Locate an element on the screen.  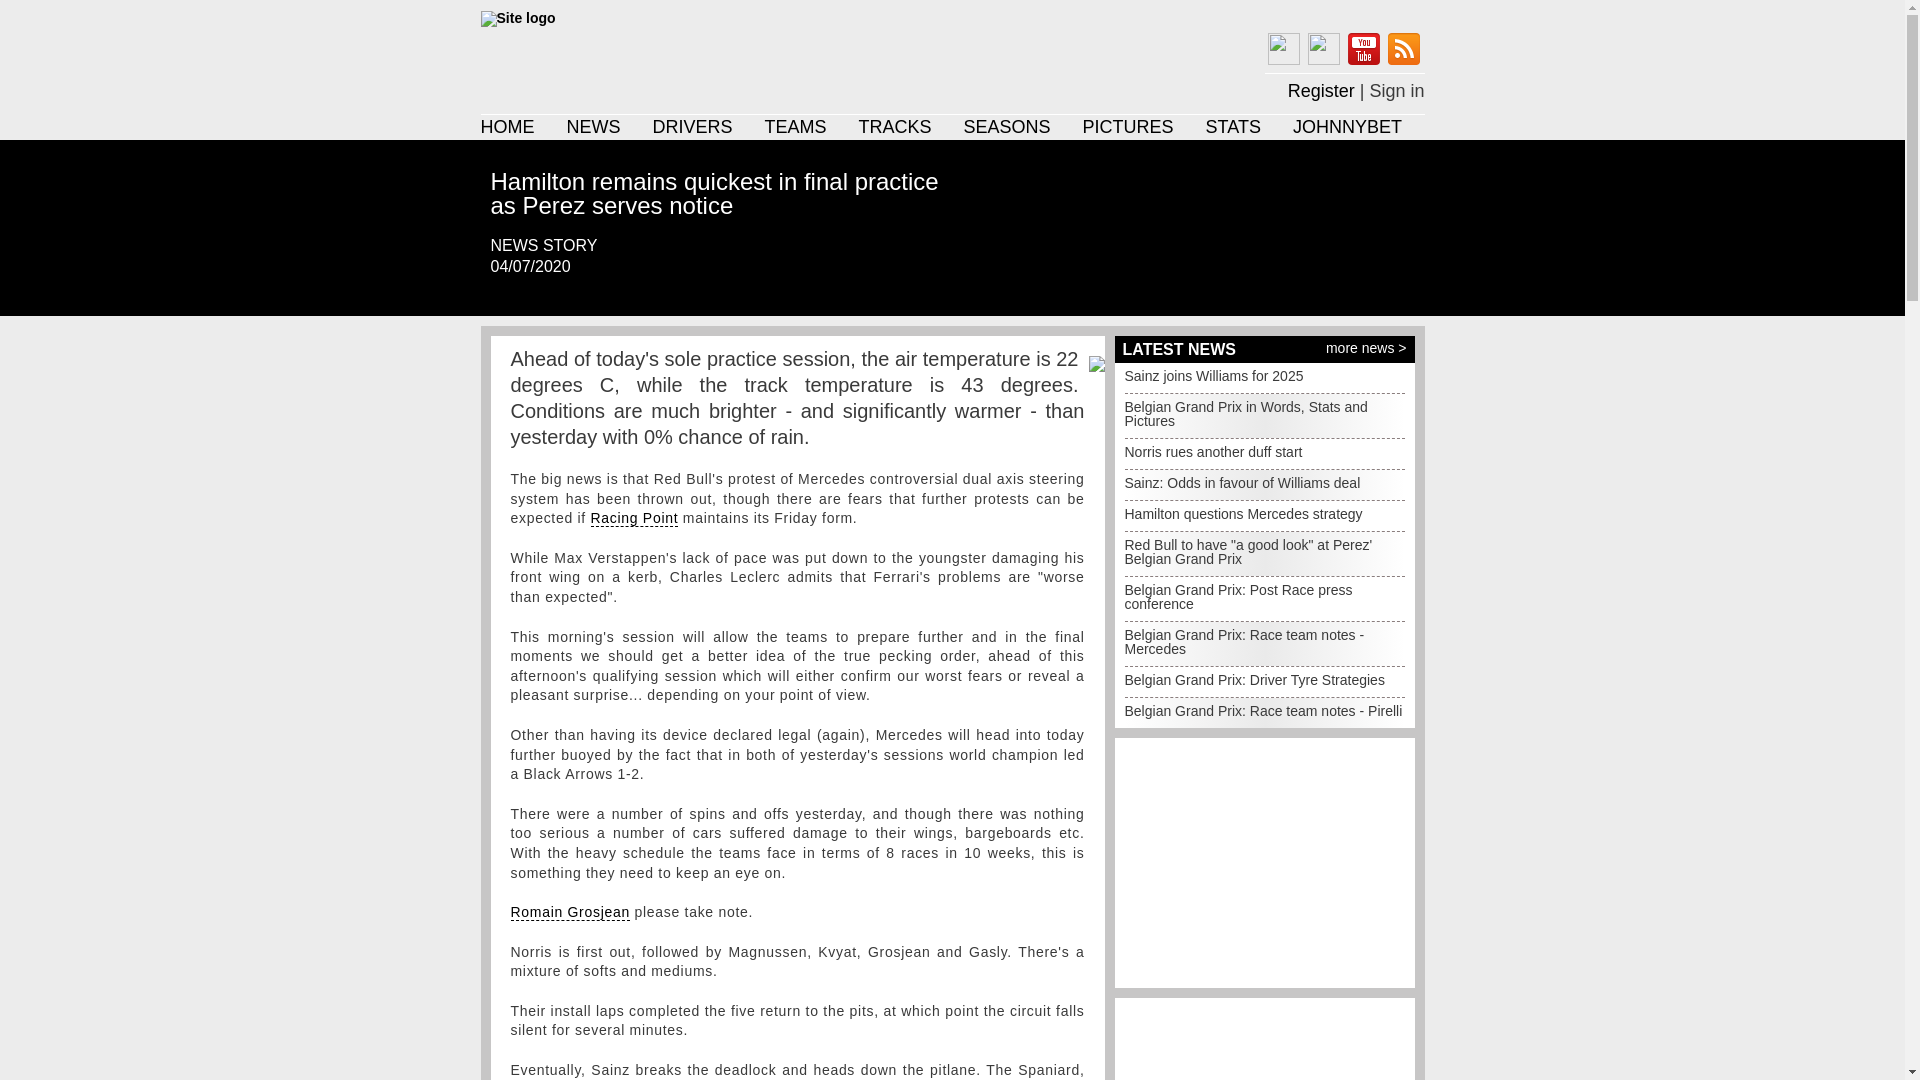
Post this to Twitter is located at coordinates (522, 296).